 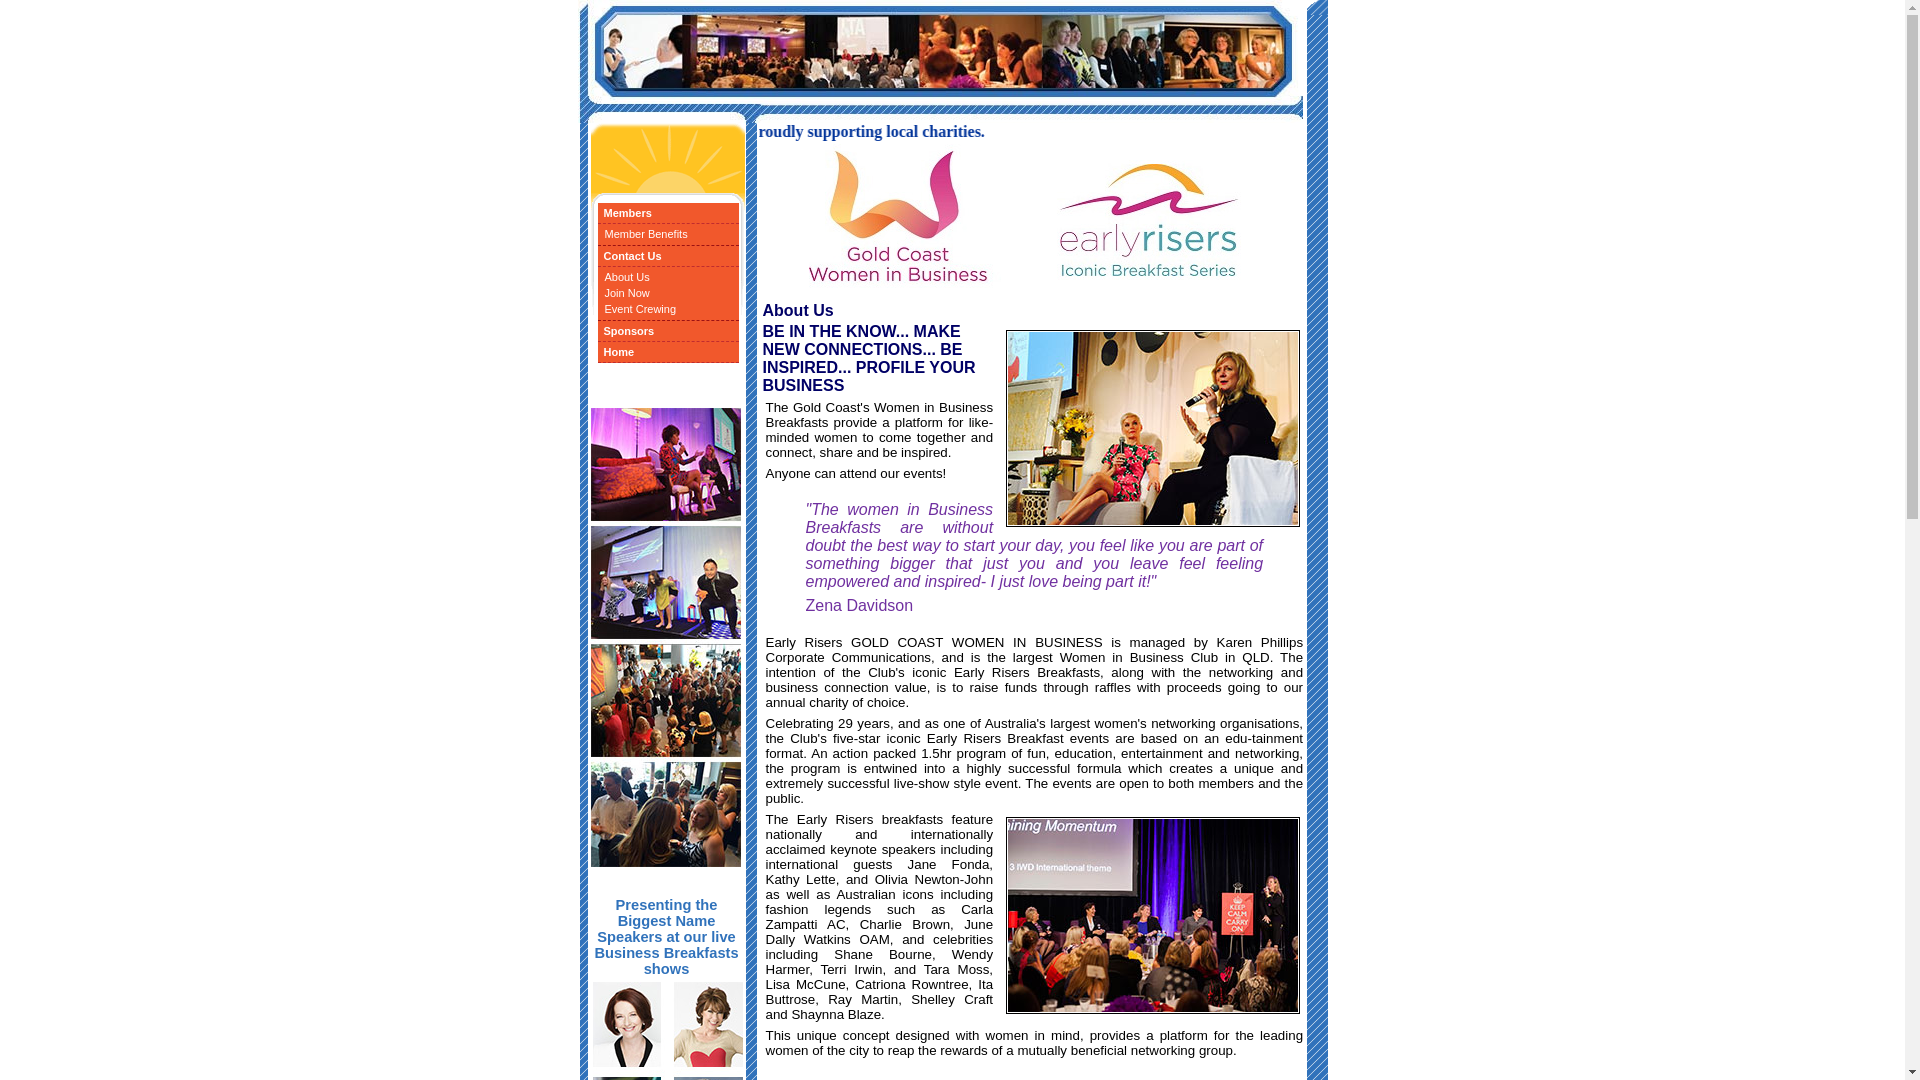 I want to click on Join Now, so click(x=666, y=293).